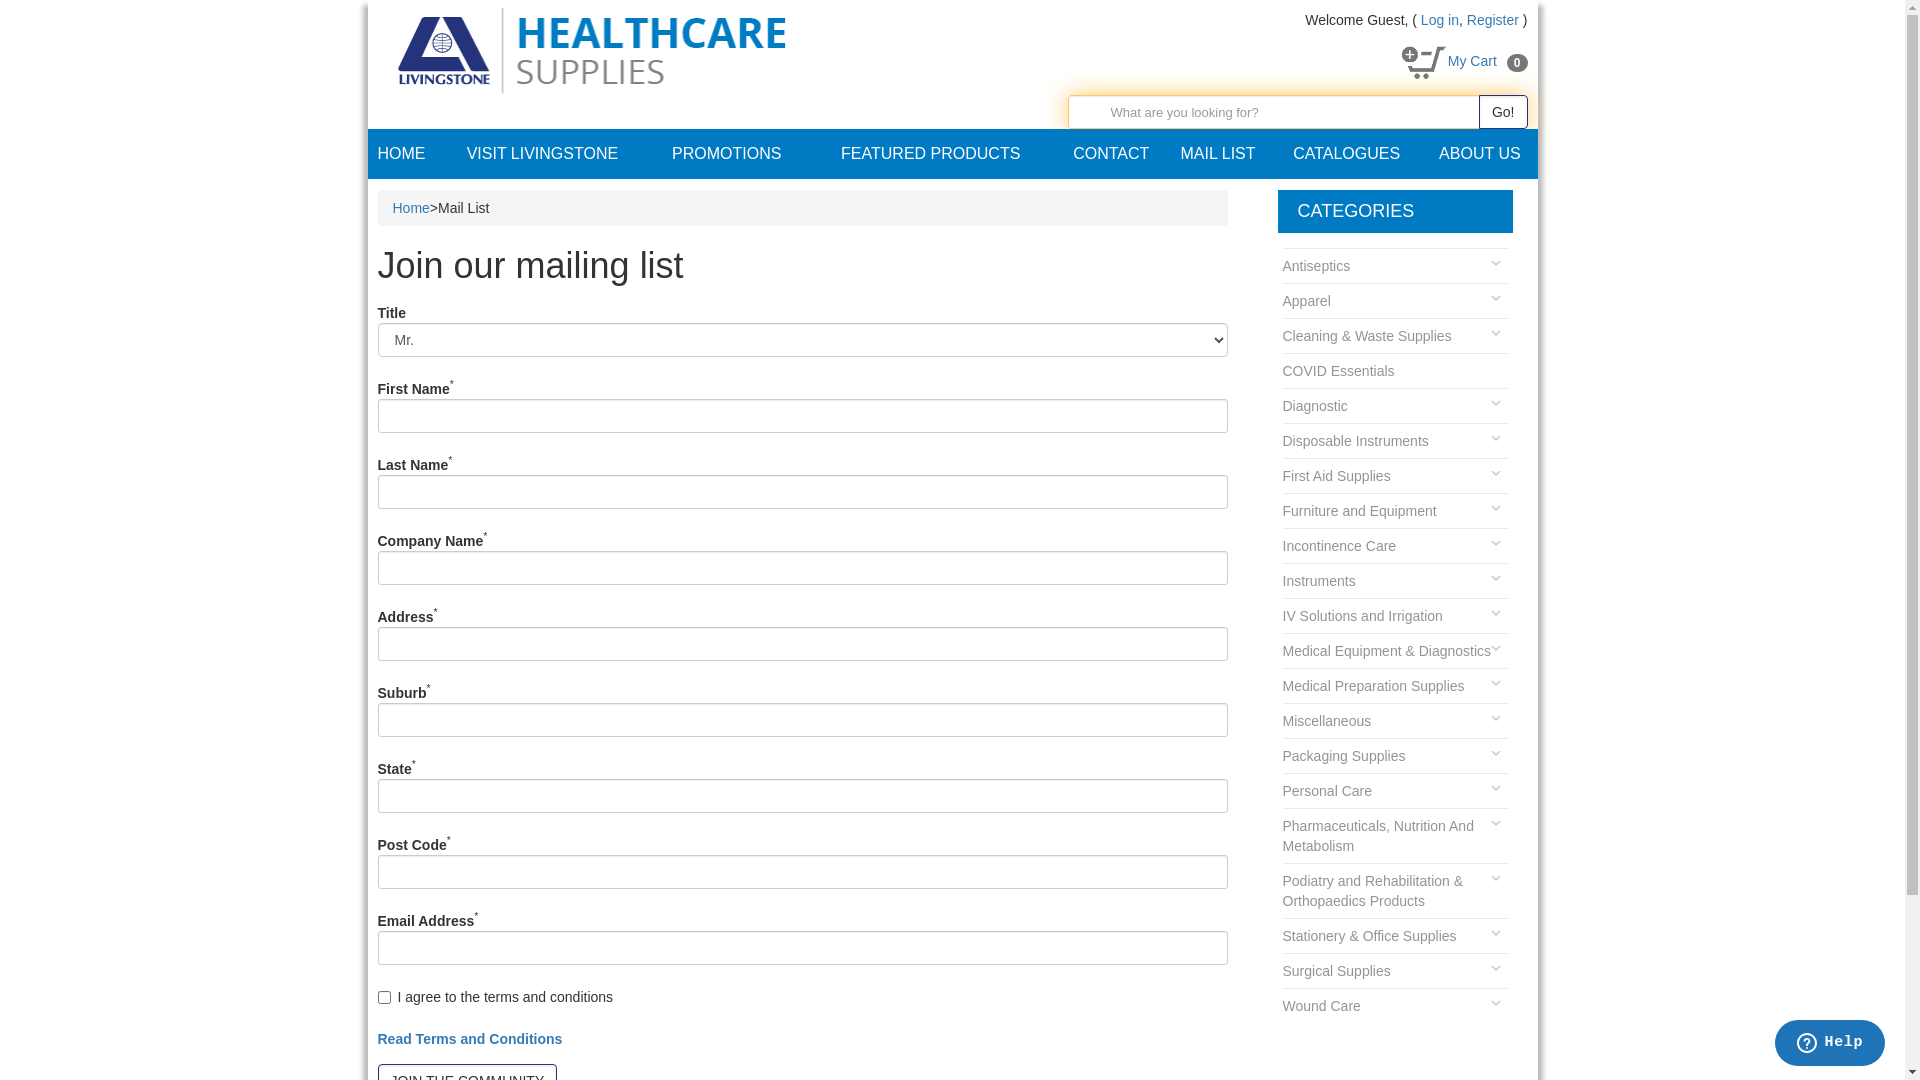  I want to click on Incontinence Care, so click(1394, 546).